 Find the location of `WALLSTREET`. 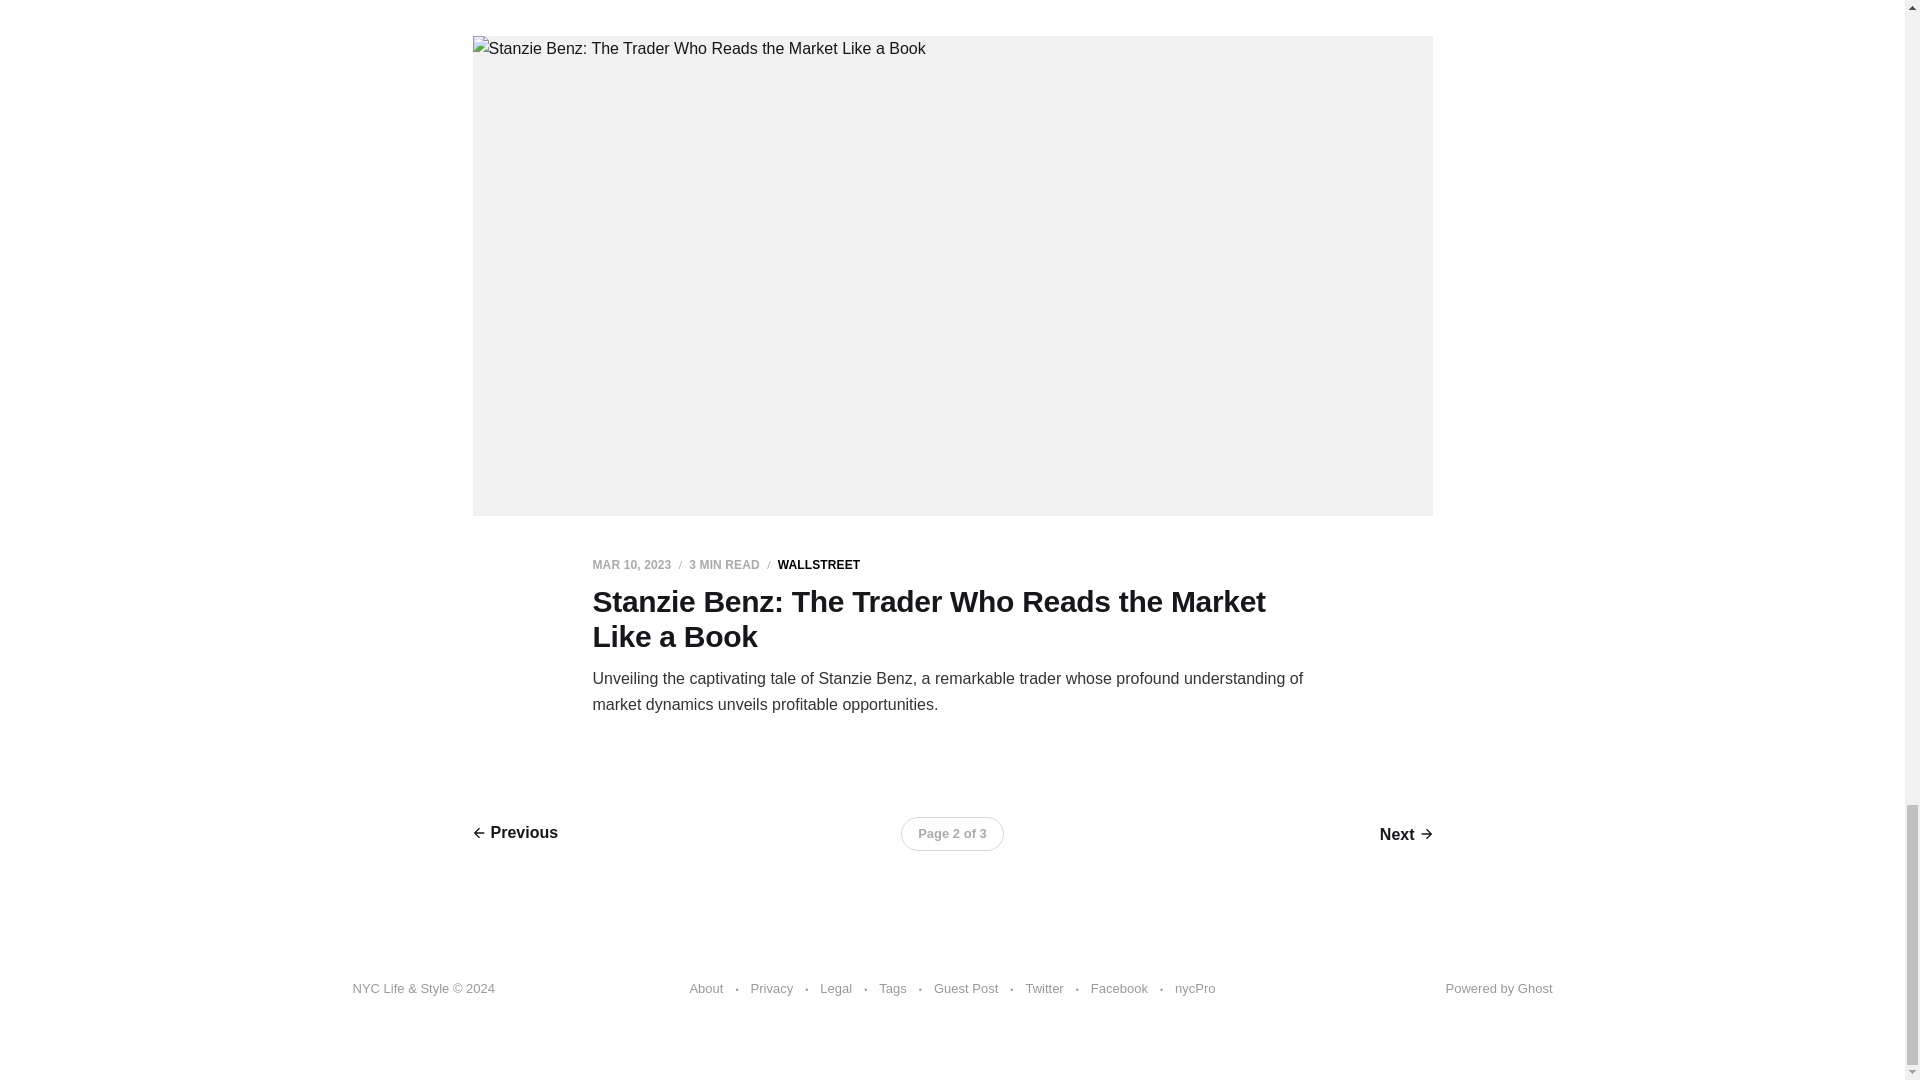

WALLSTREET is located at coordinates (818, 565).